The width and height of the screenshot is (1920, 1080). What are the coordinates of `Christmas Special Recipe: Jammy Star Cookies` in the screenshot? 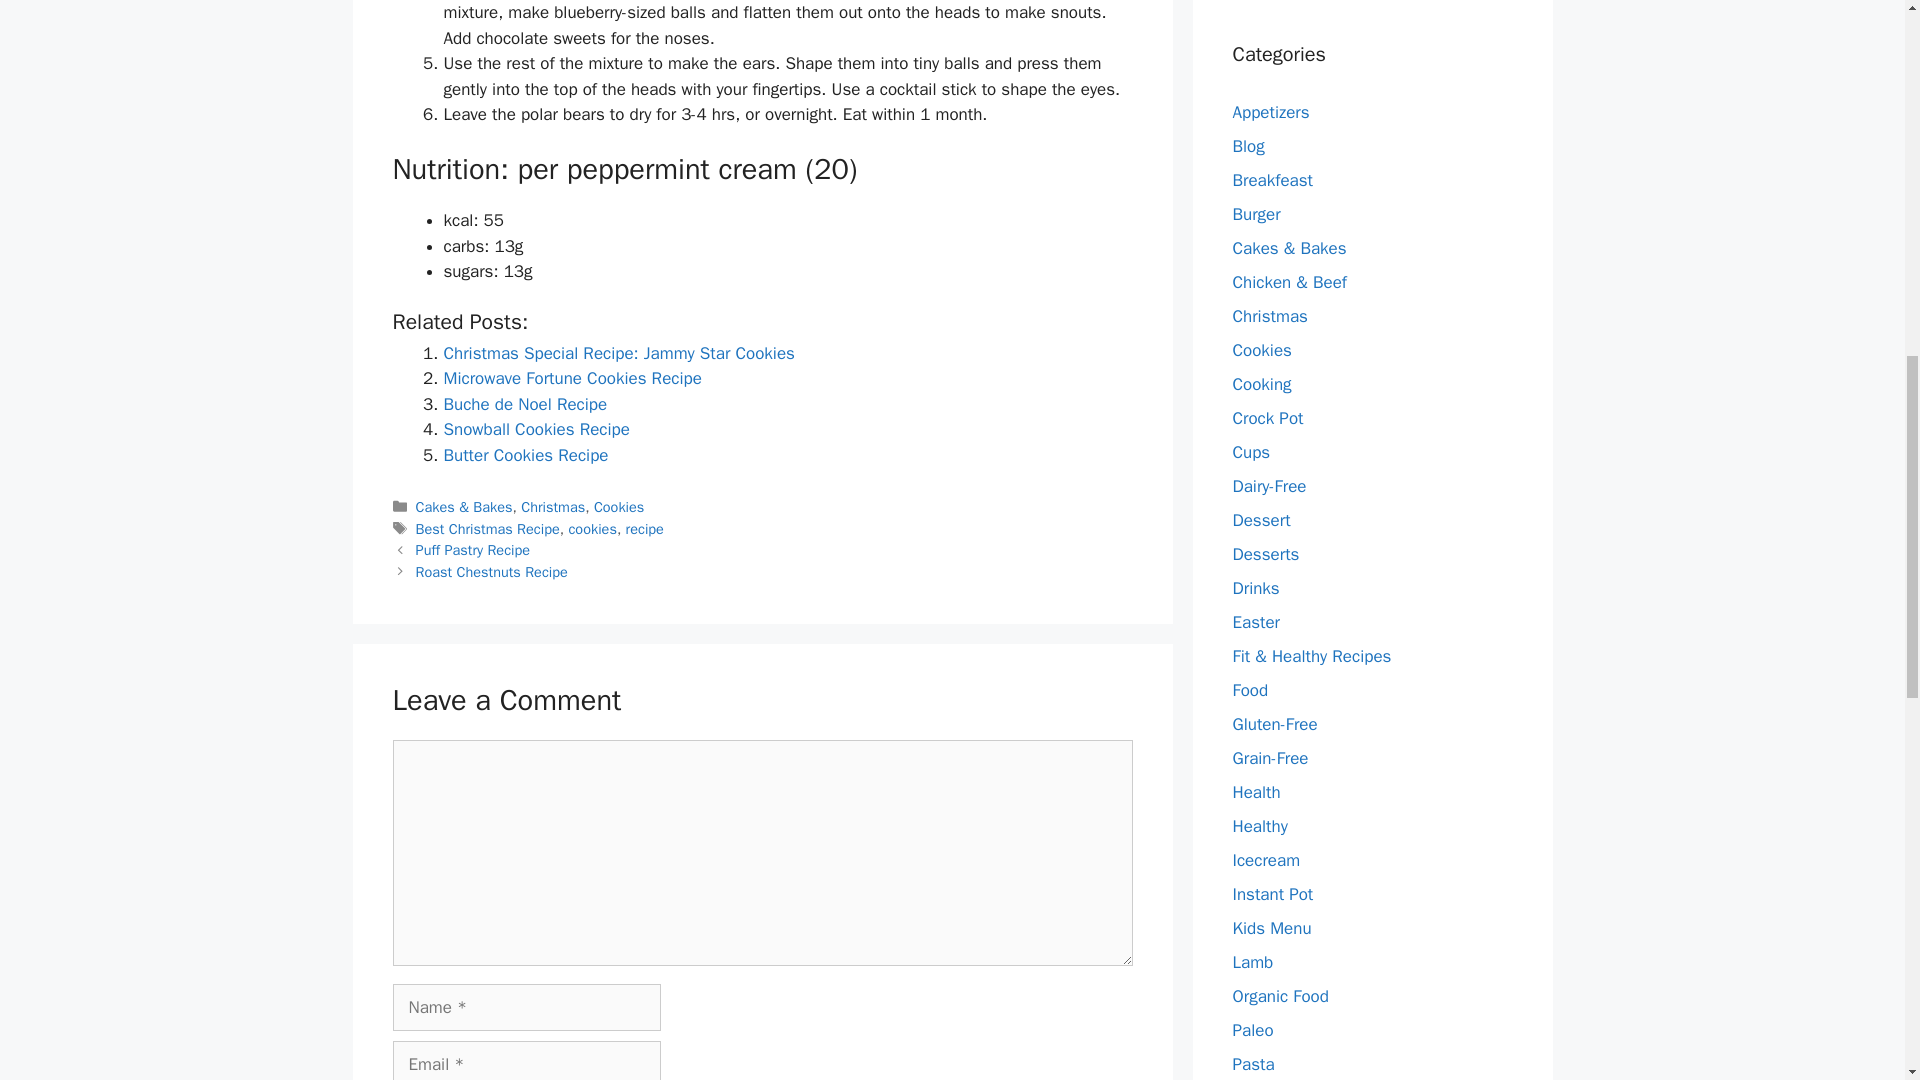 It's located at (618, 353).